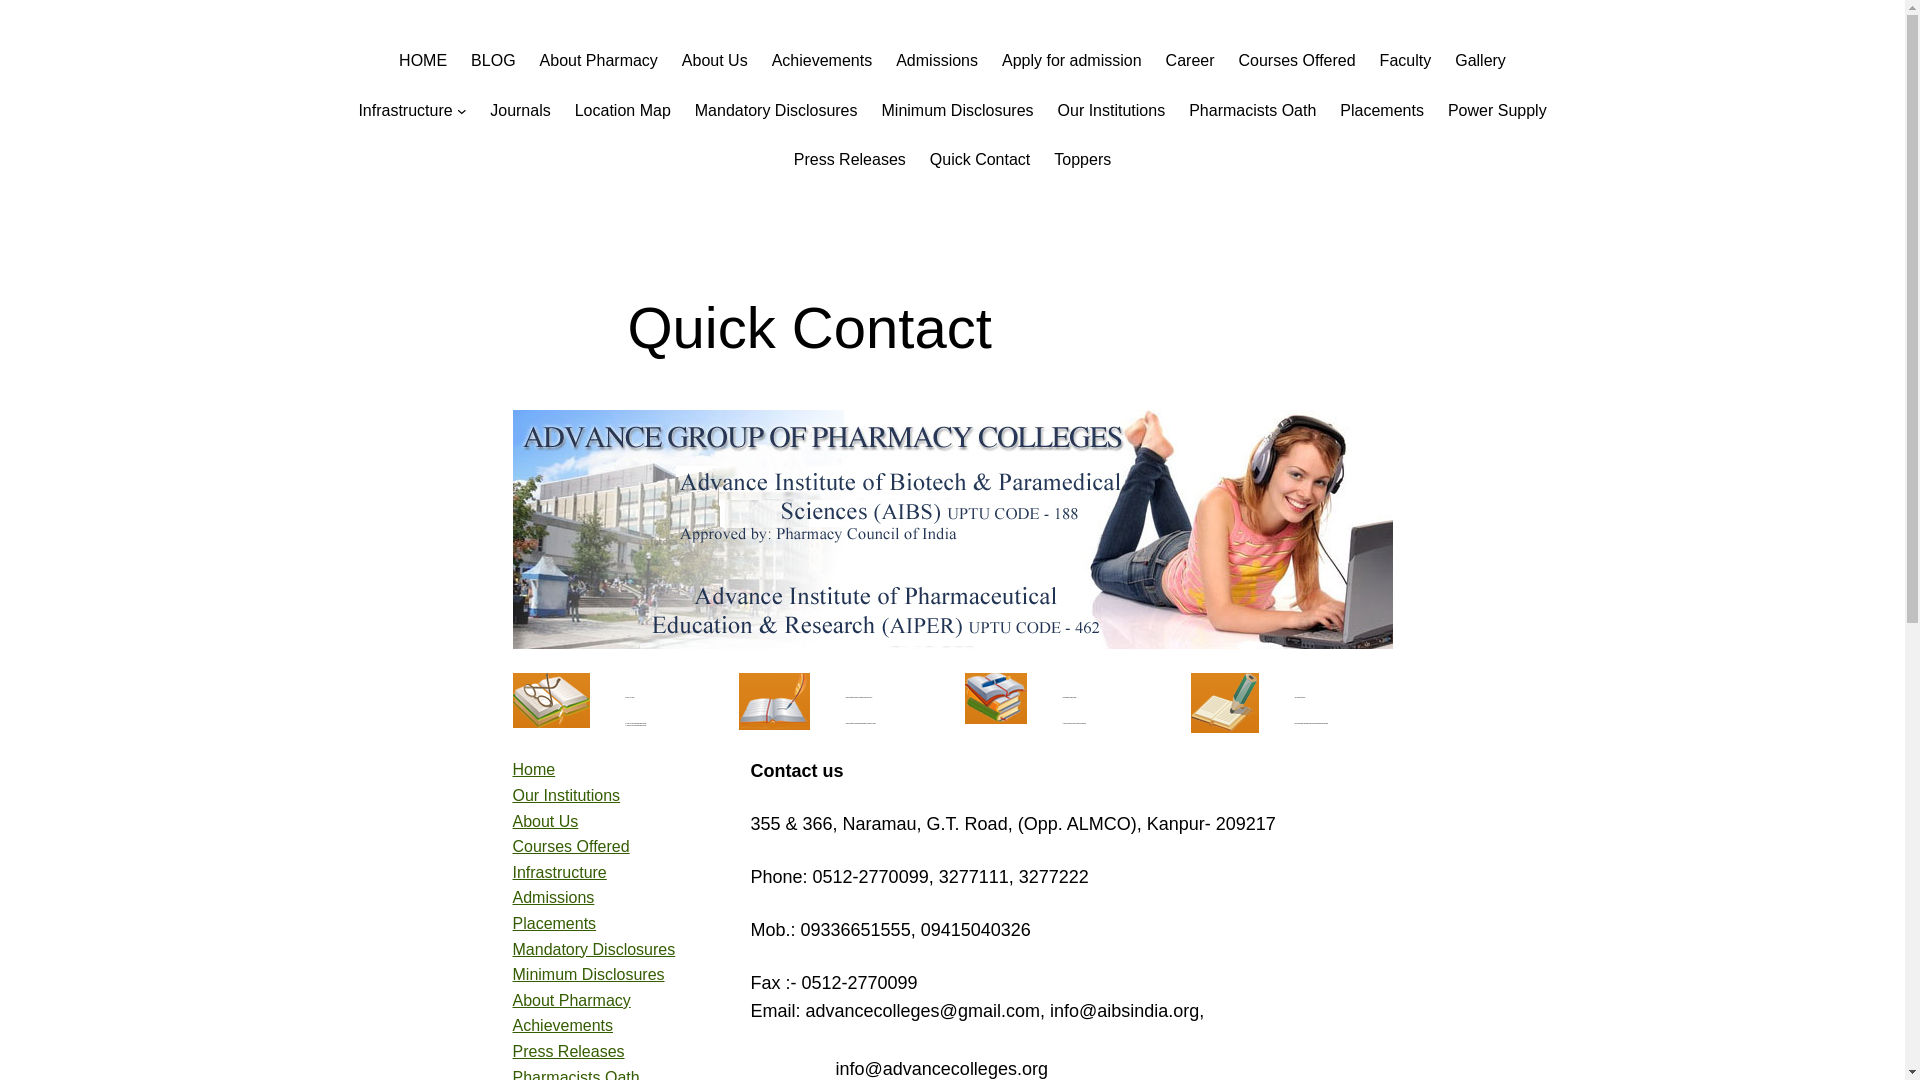 This screenshot has width=1920, height=1080. What do you see at coordinates (979, 159) in the screenshot?
I see `Quick Contact` at bounding box center [979, 159].